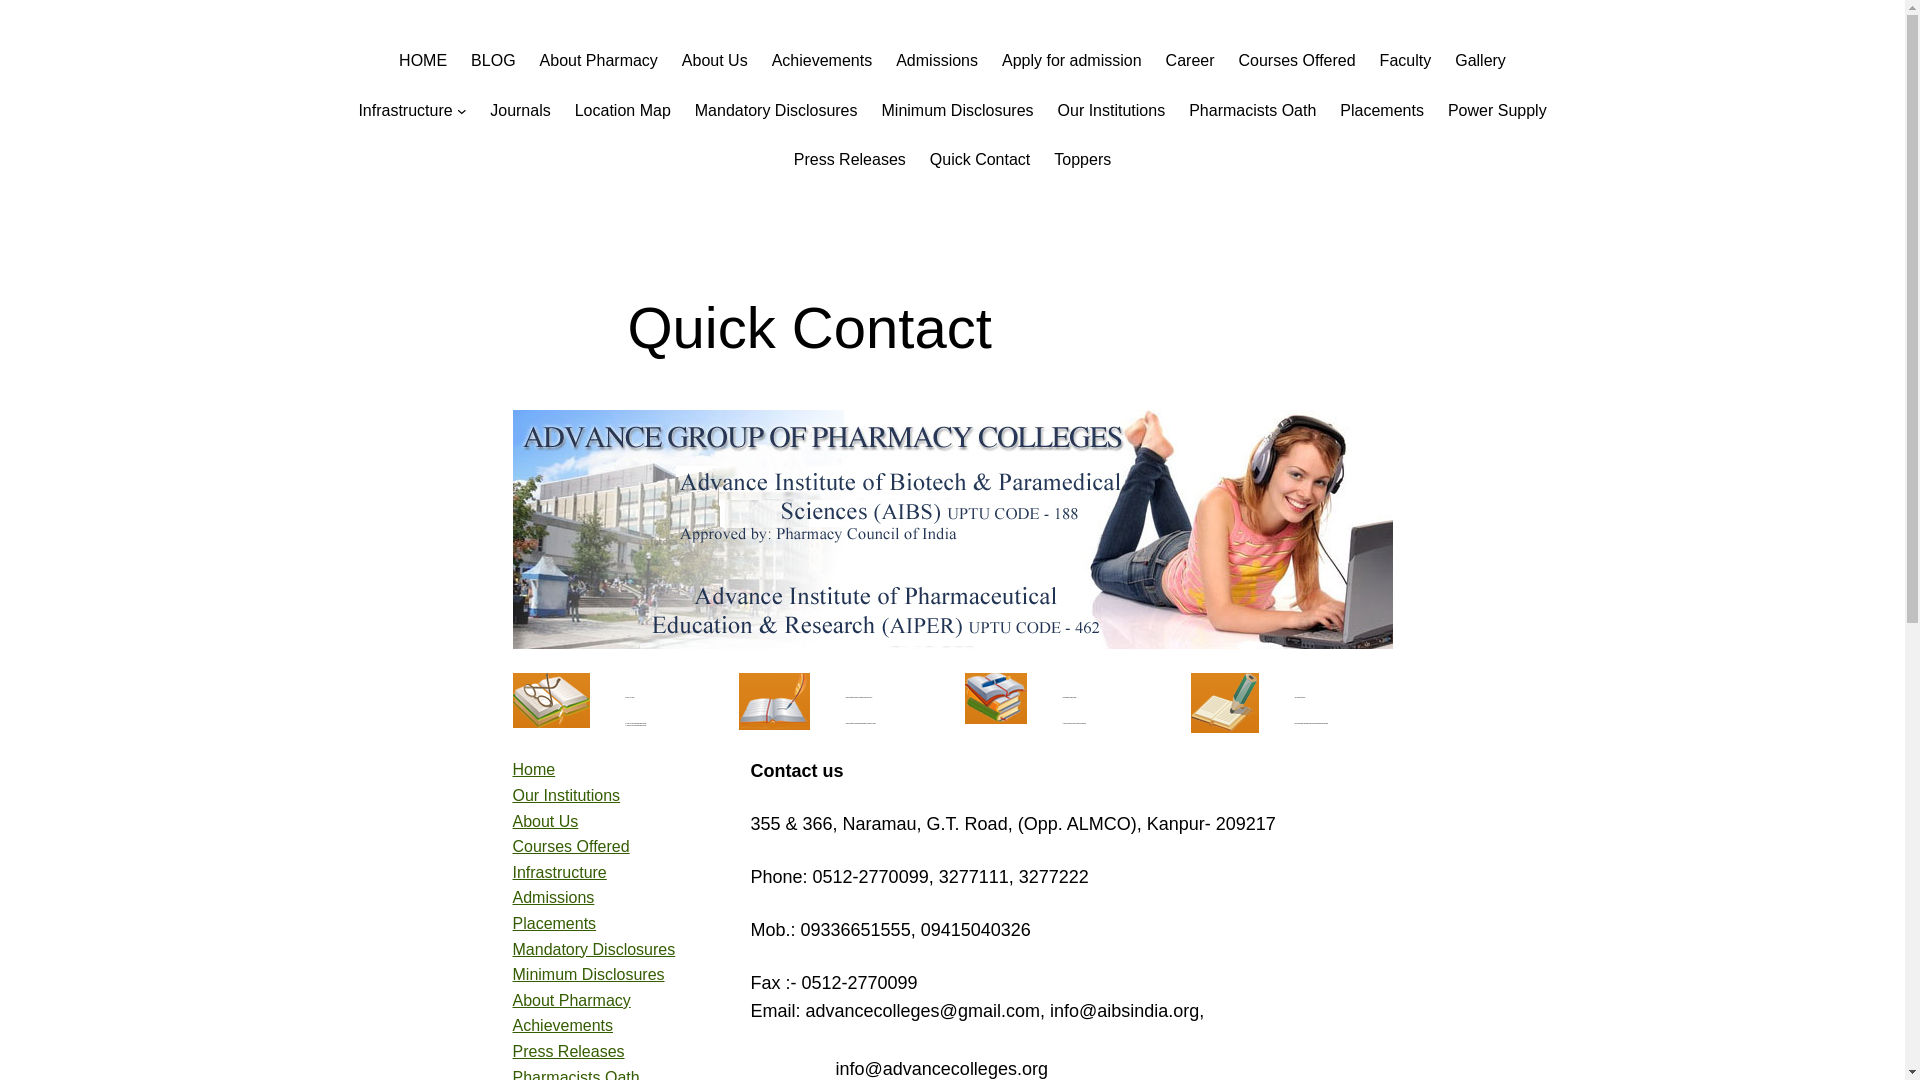 This screenshot has width=1920, height=1080. What do you see at coordinates (979, 159) in the screenshot?
I see `Quick Contact` at bounding box center [979, 159].